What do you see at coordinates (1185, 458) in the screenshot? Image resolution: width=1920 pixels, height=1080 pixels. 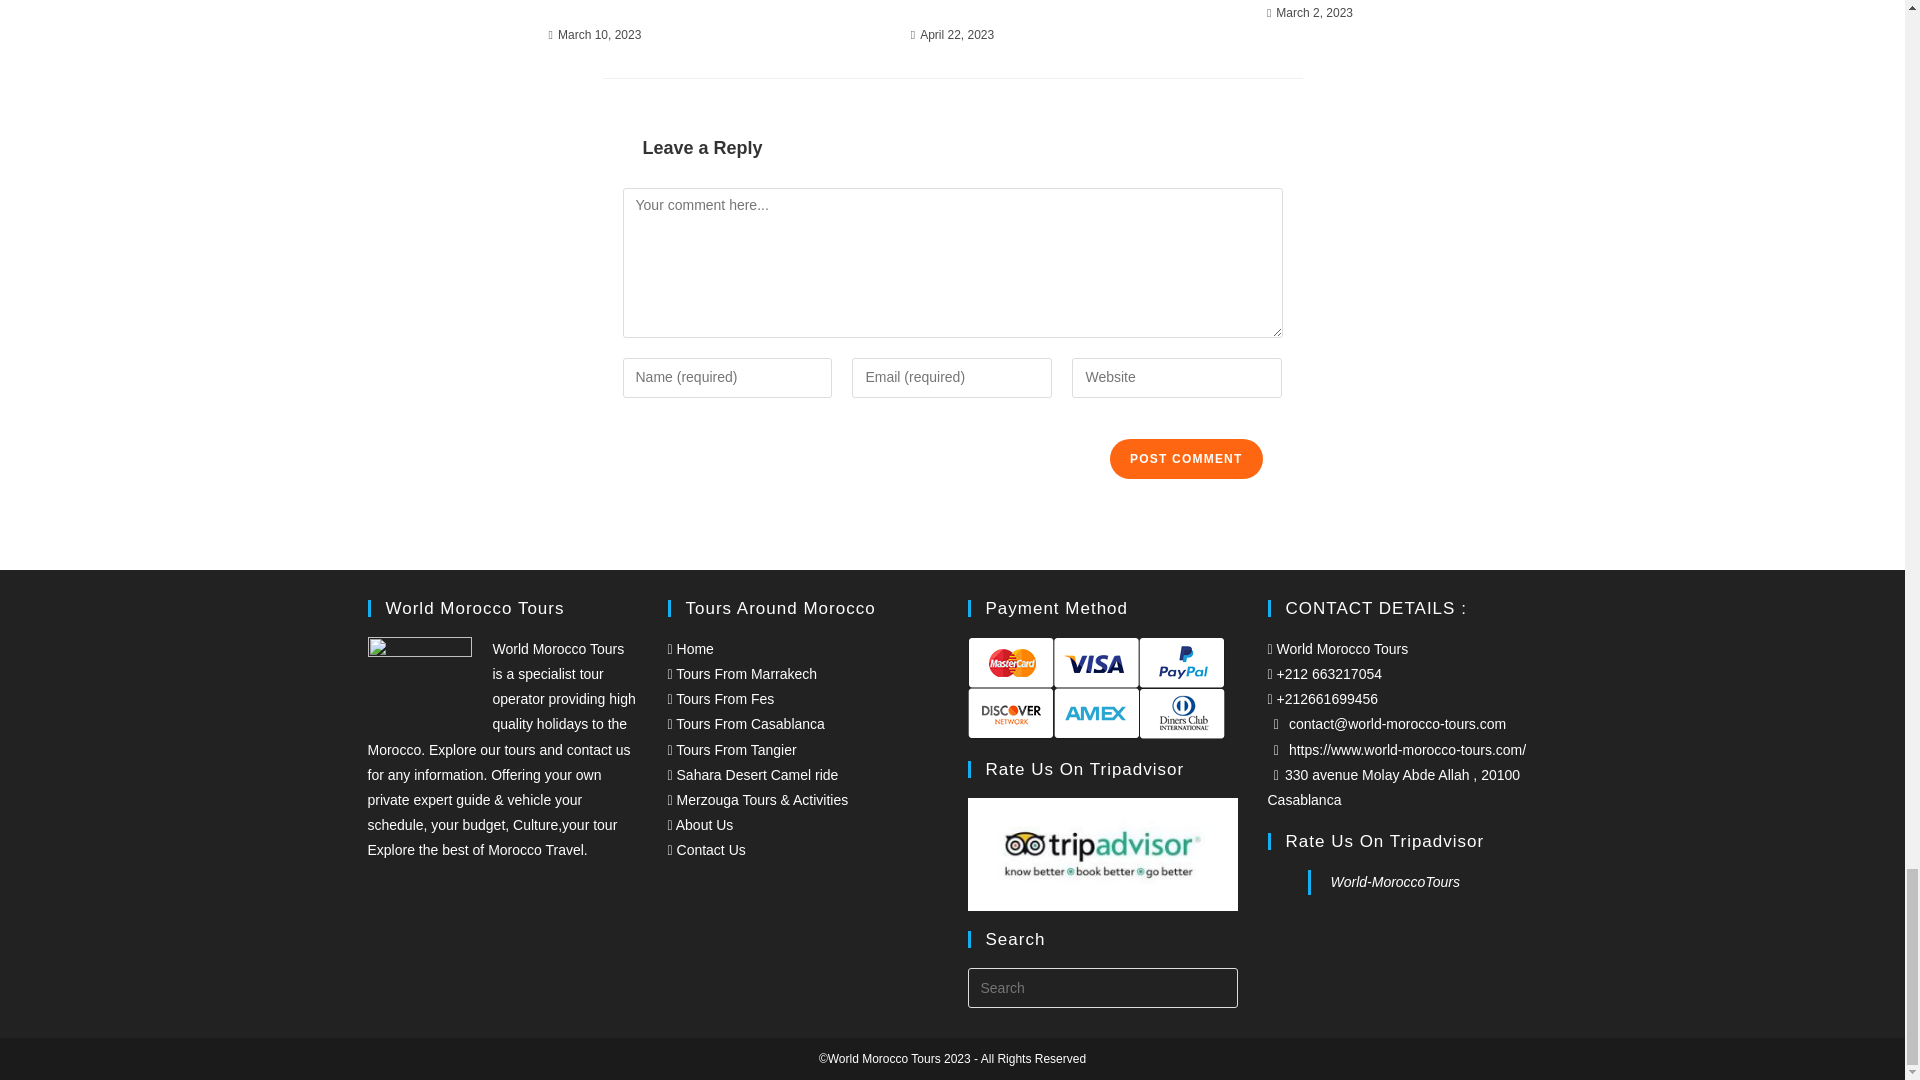 I see `Post Comment` at bounding box center [1185, 458].